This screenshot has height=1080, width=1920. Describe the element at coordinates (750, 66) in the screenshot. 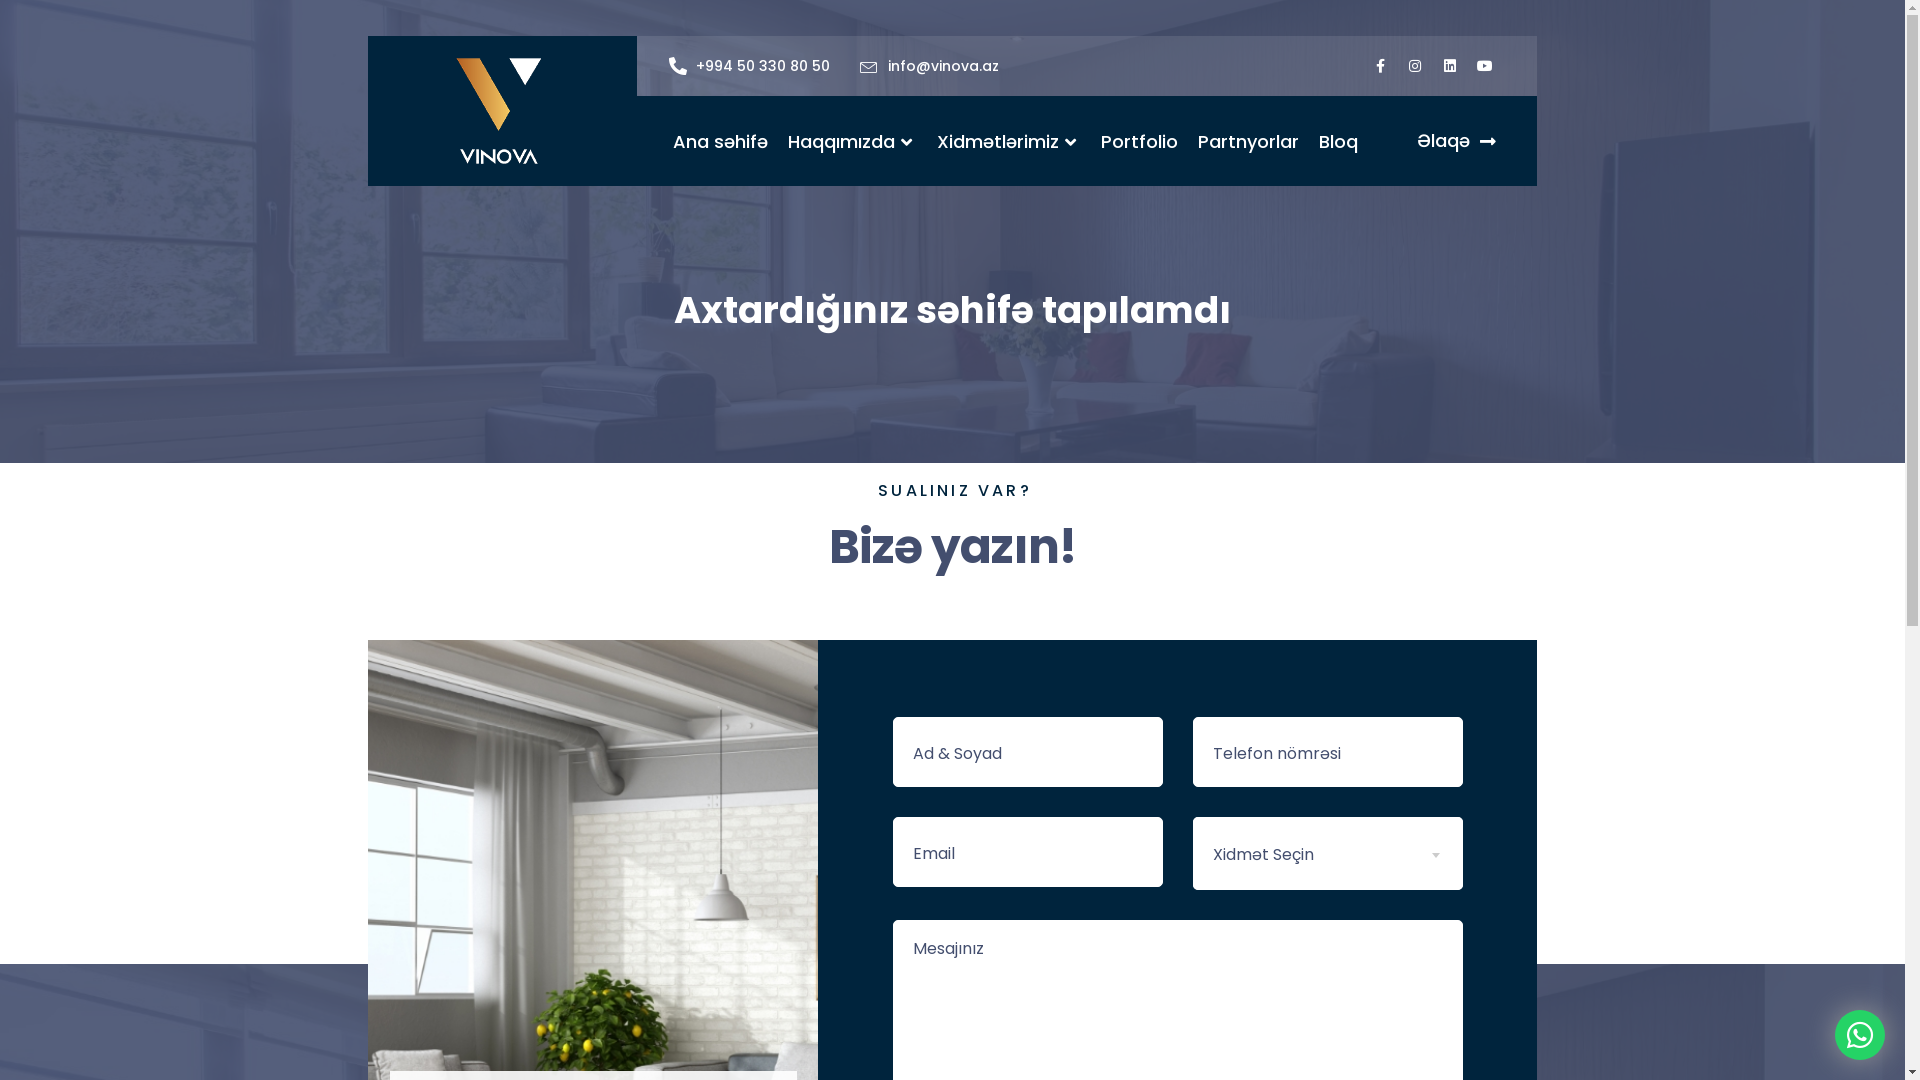

I see `+994 50 330 80 50` at that location.